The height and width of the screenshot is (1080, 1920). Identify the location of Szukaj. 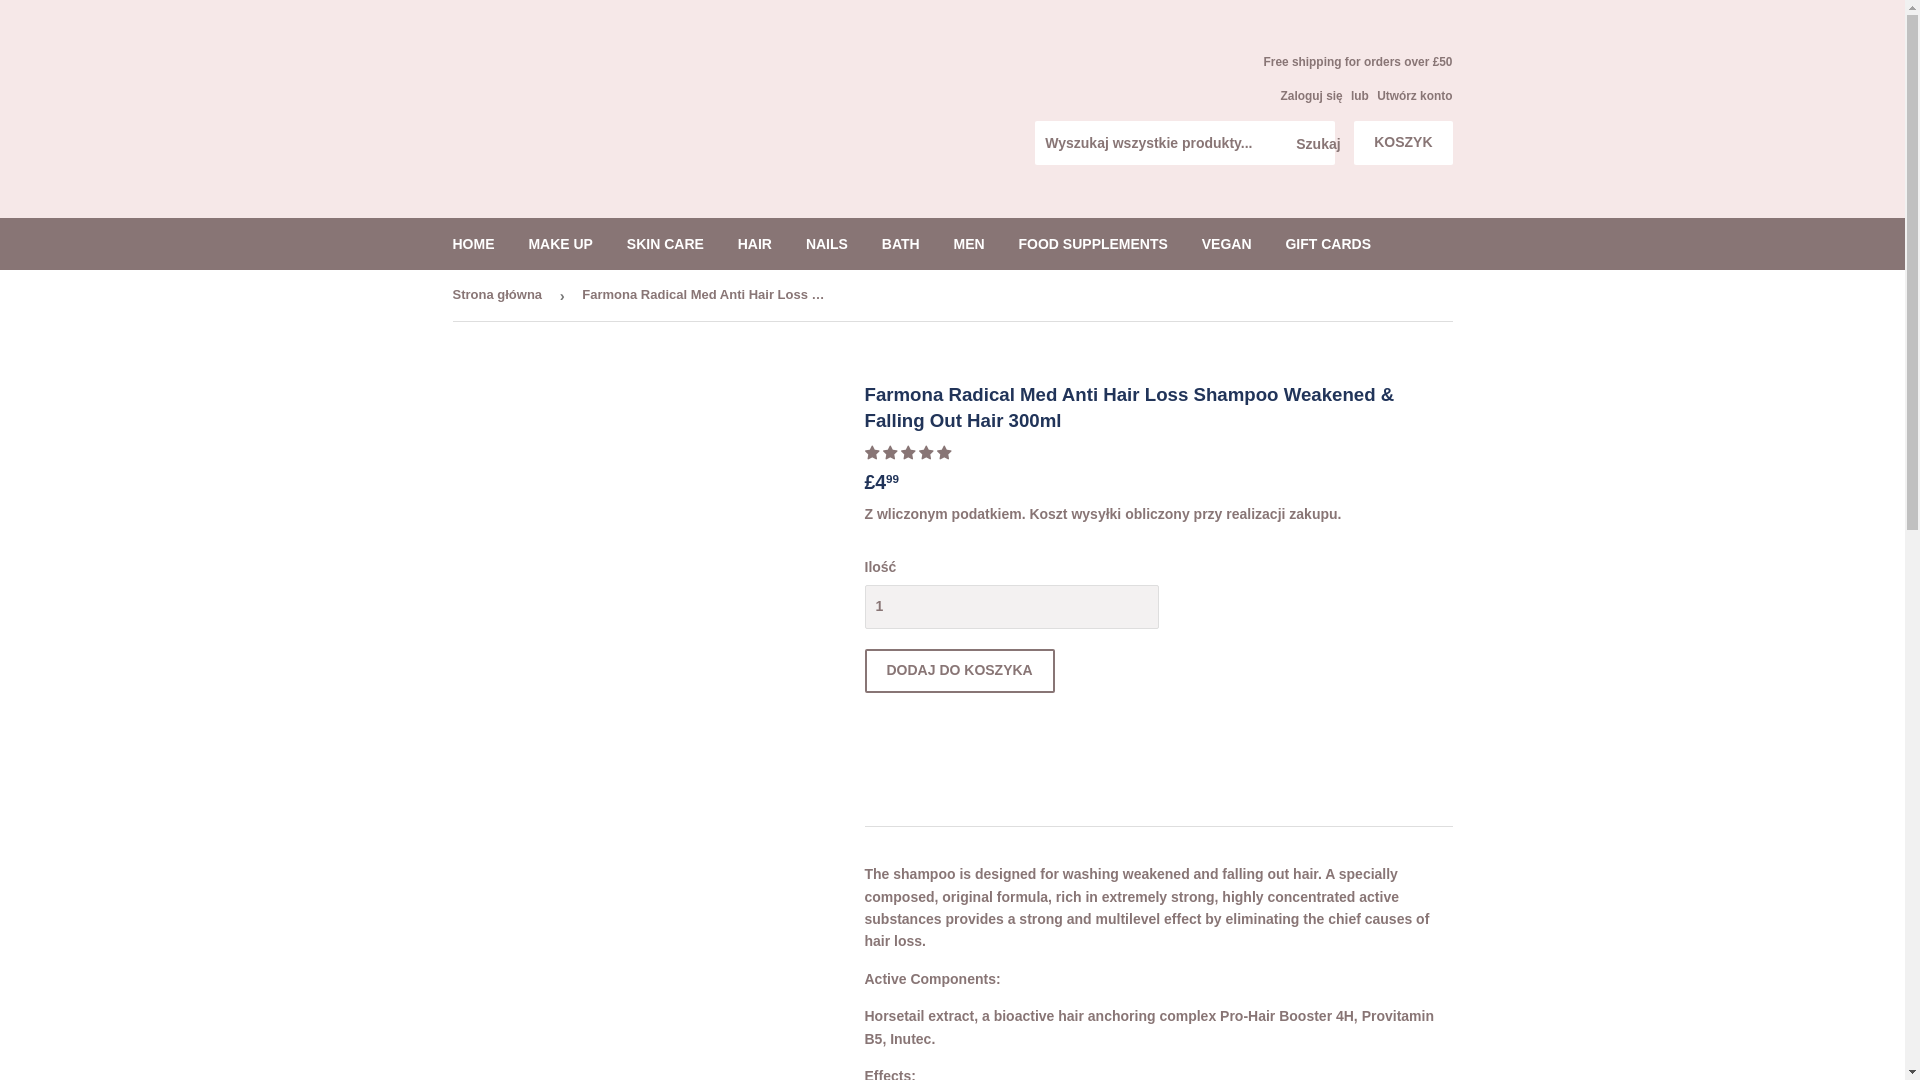
(1312, 144).